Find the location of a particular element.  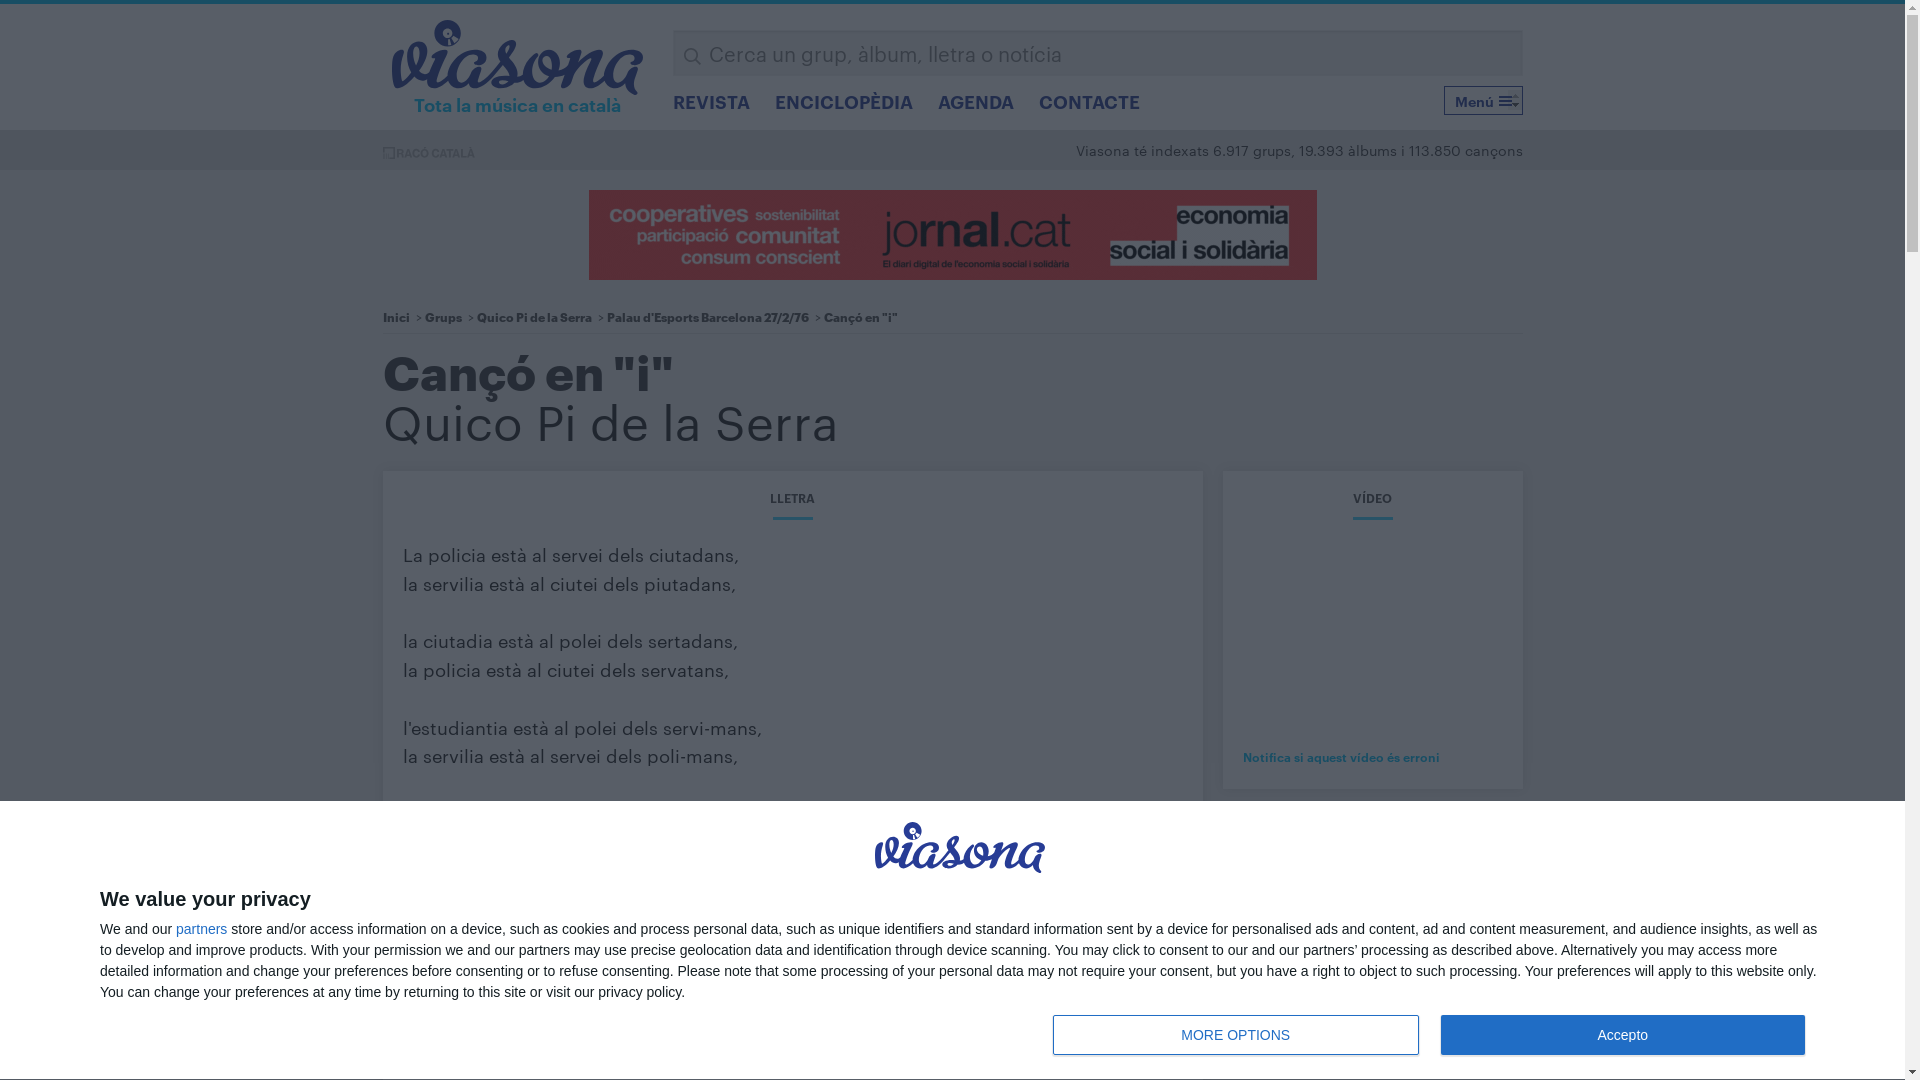

Palau d'Esports Barcelona 27/2/76 is located at coordinates (707, 316).